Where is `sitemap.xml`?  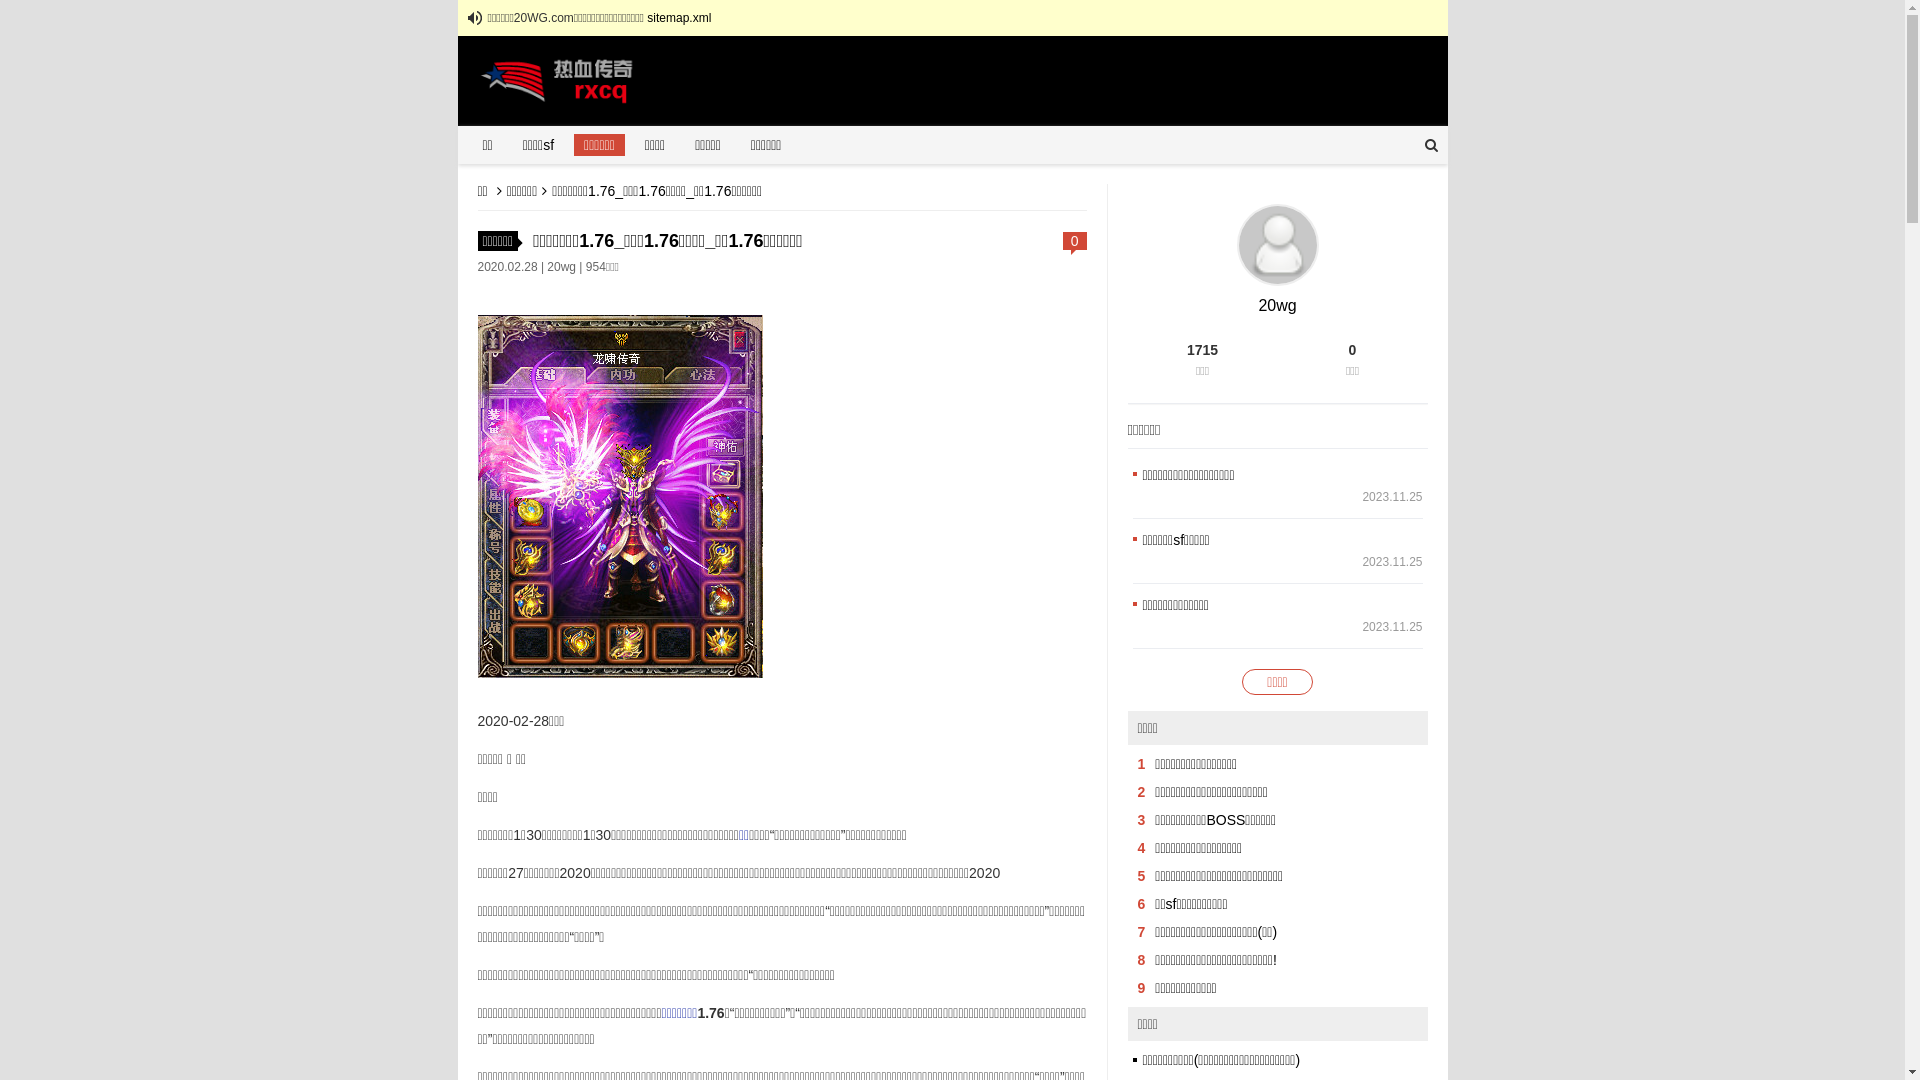
sitemap.xml is located at coordinates (679, 18).